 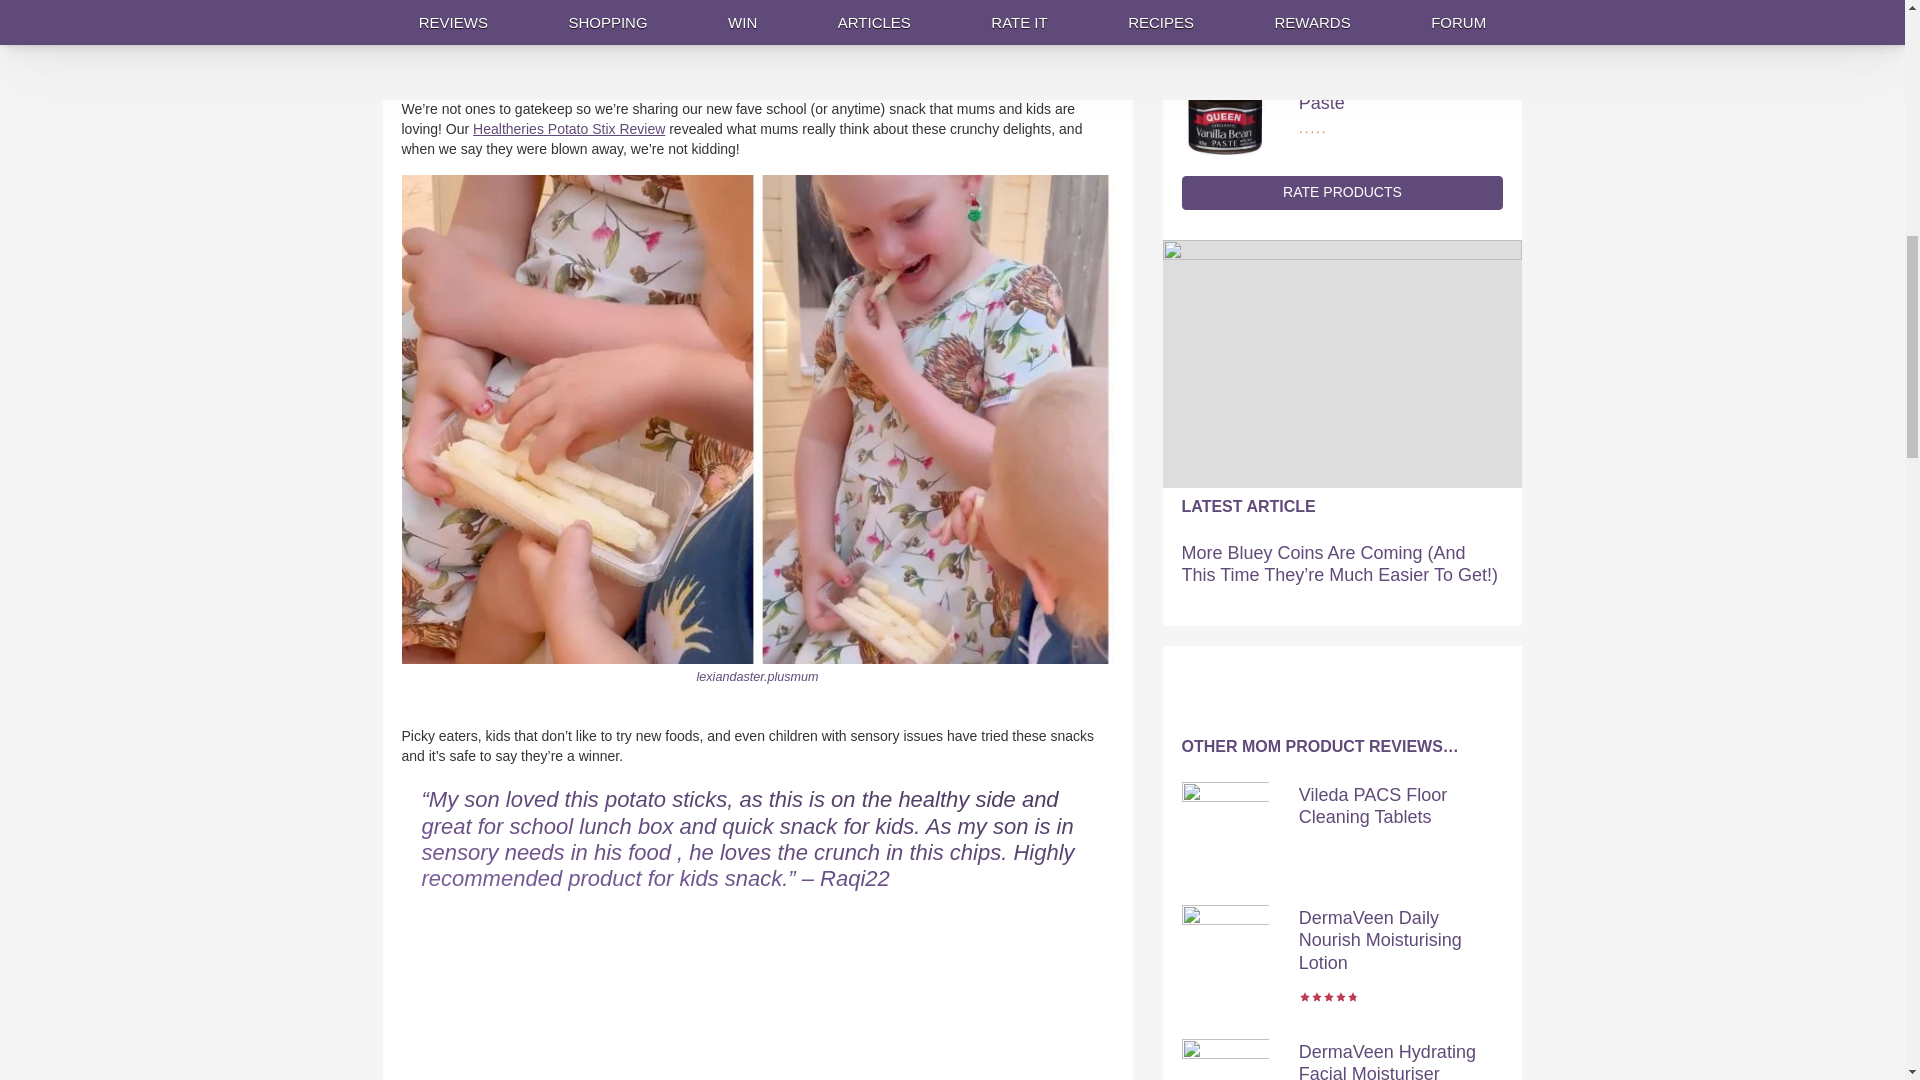 I want to click on Healtheries Potato Stix Review, so click(x=568, y=128).